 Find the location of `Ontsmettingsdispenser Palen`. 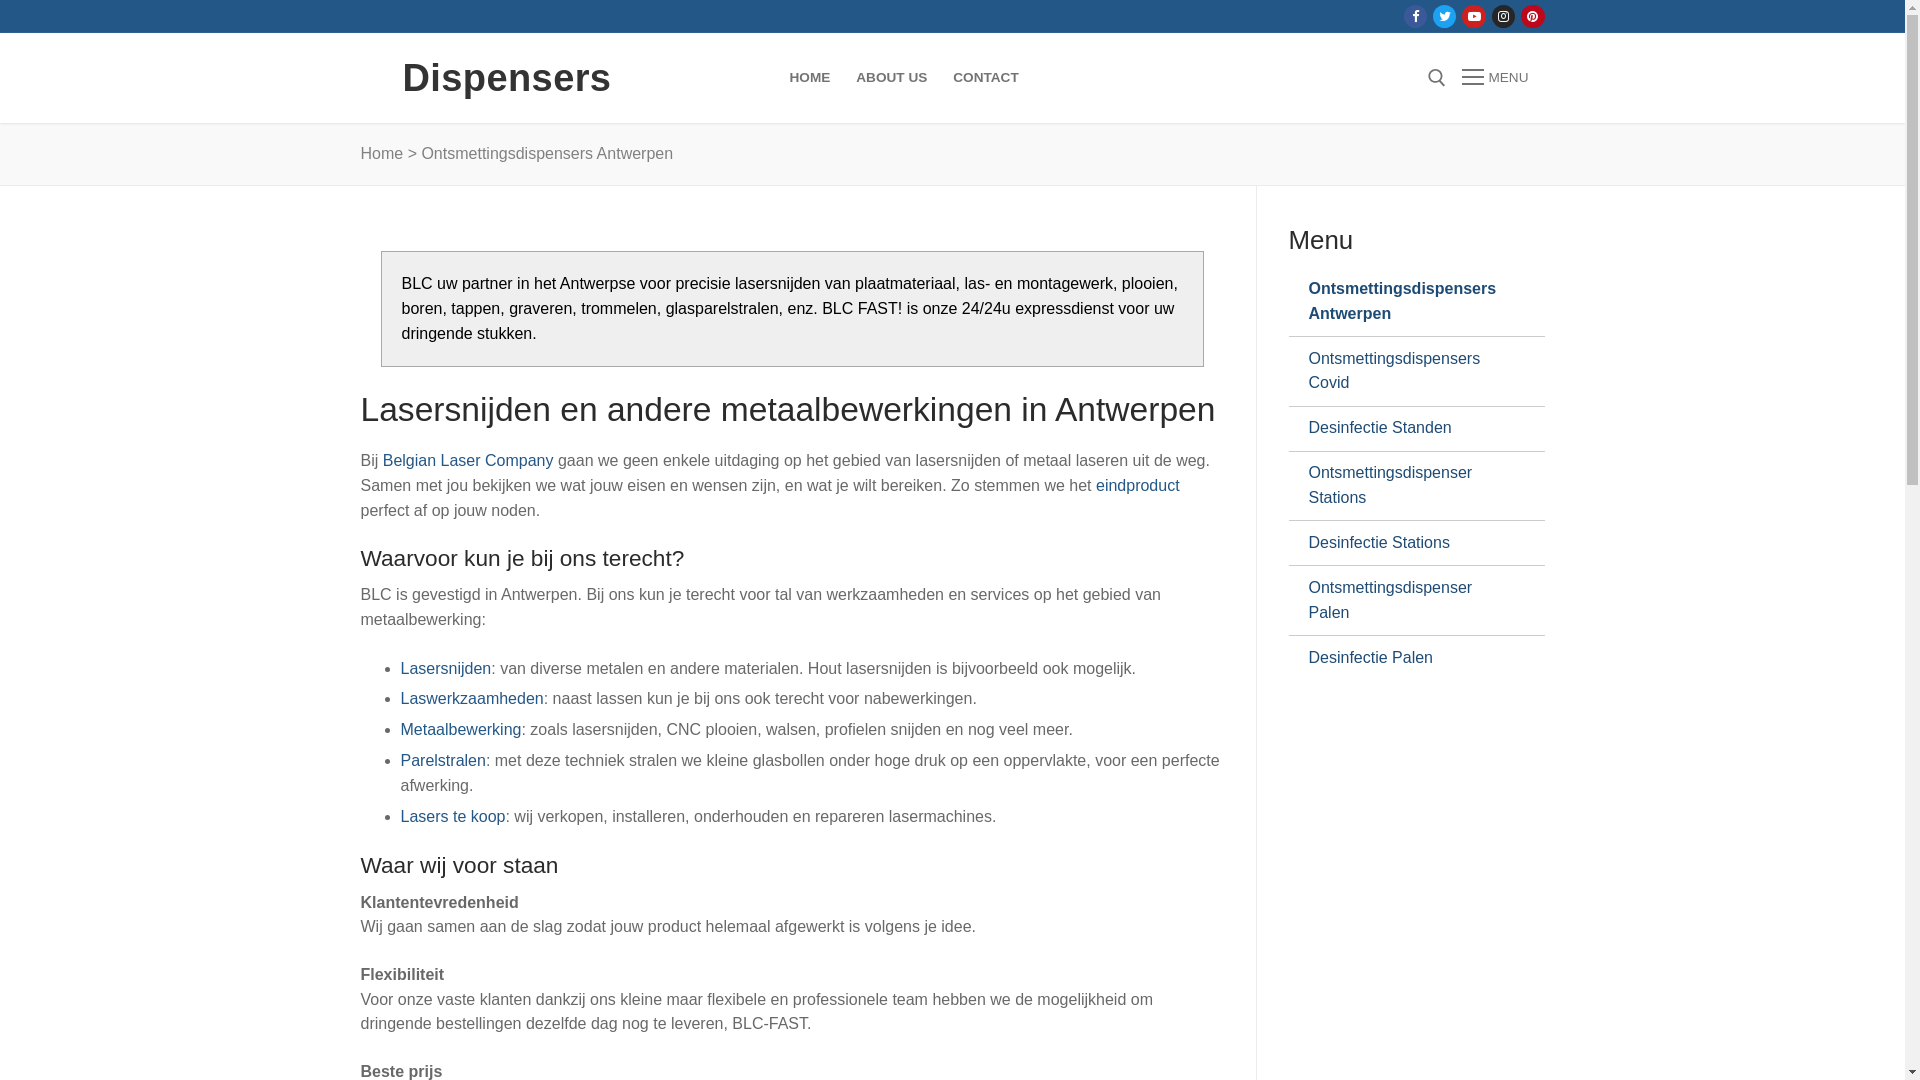

Ontsmettingsdispenser Palen is located at coordinates (1408, 600).